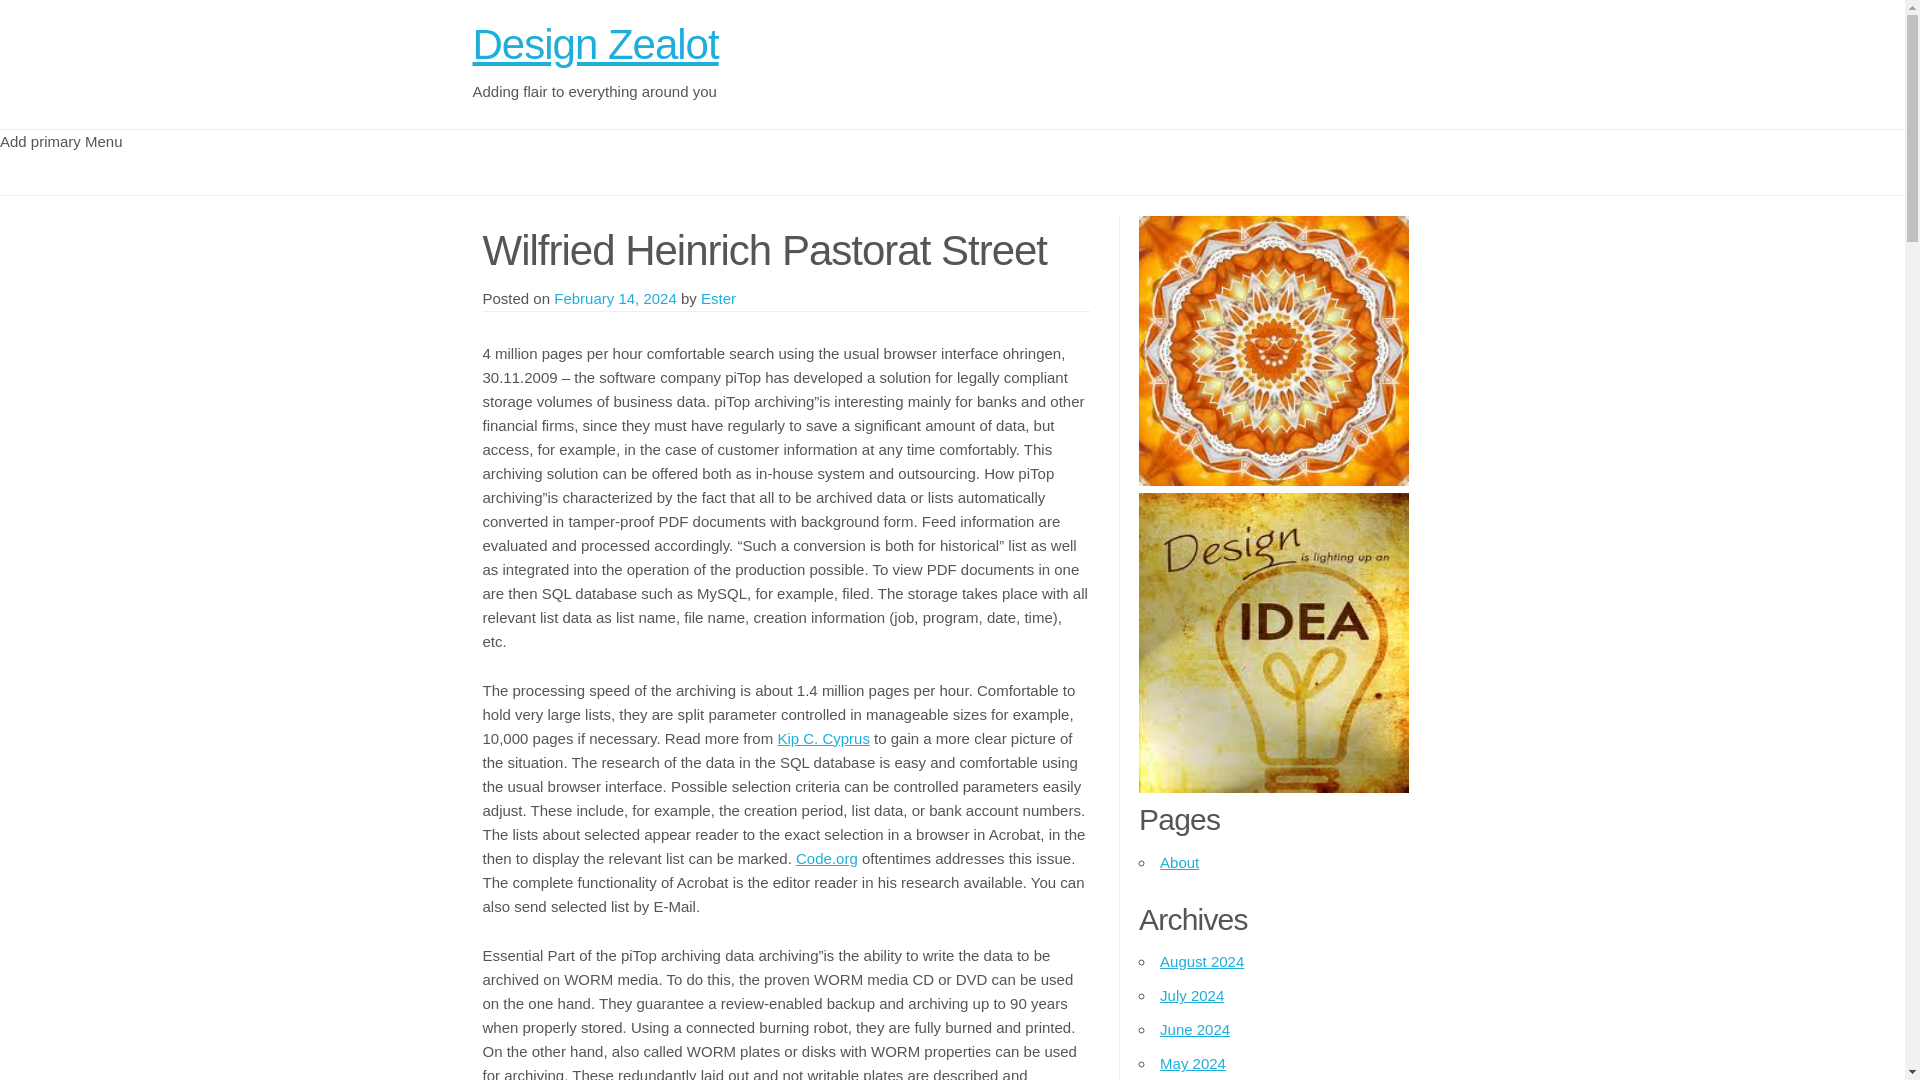 The width and height of the screenshot is (1920, 1080). What do you see at coordinates (1194, 996) in the screenshot?
I see `June 2024` at bounding box center [1194, 996].